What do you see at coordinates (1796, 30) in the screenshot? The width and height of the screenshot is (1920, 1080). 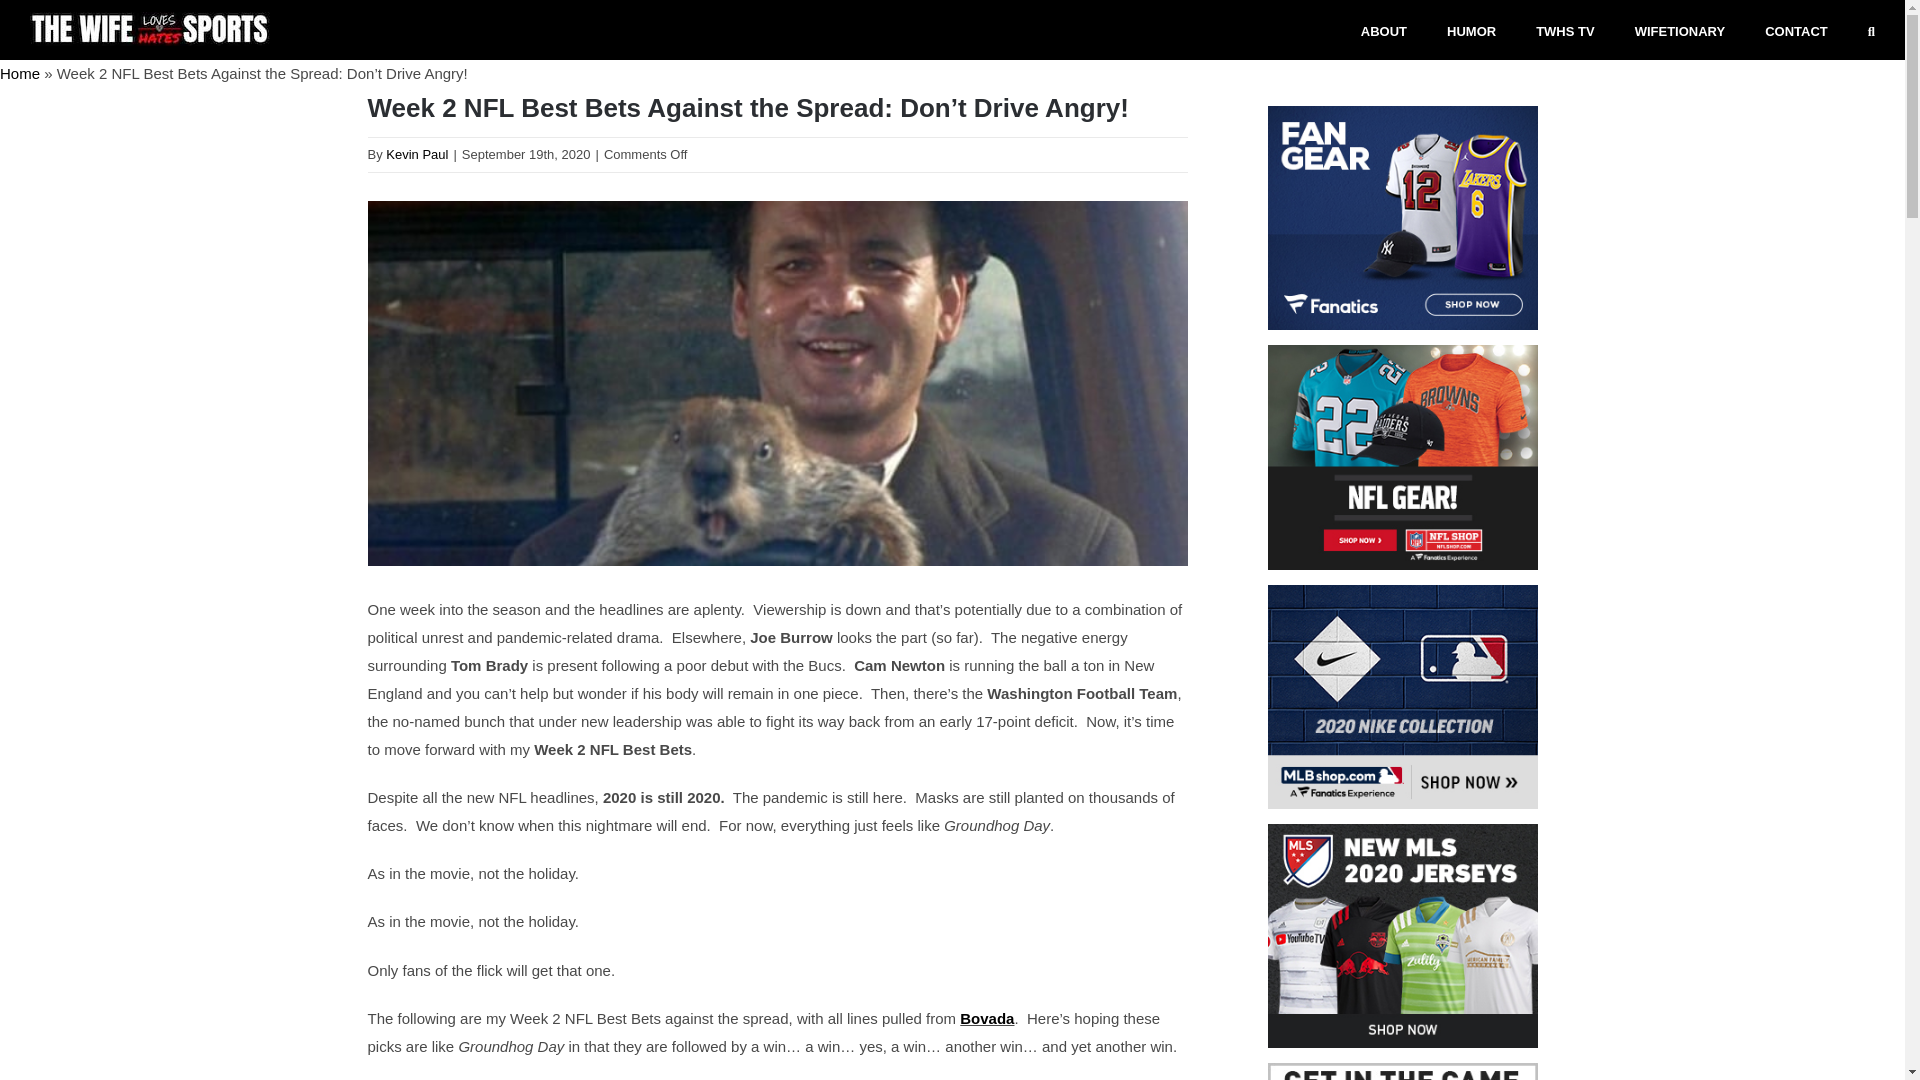 I see `CONTACT` at bounding box center [1796, 30].